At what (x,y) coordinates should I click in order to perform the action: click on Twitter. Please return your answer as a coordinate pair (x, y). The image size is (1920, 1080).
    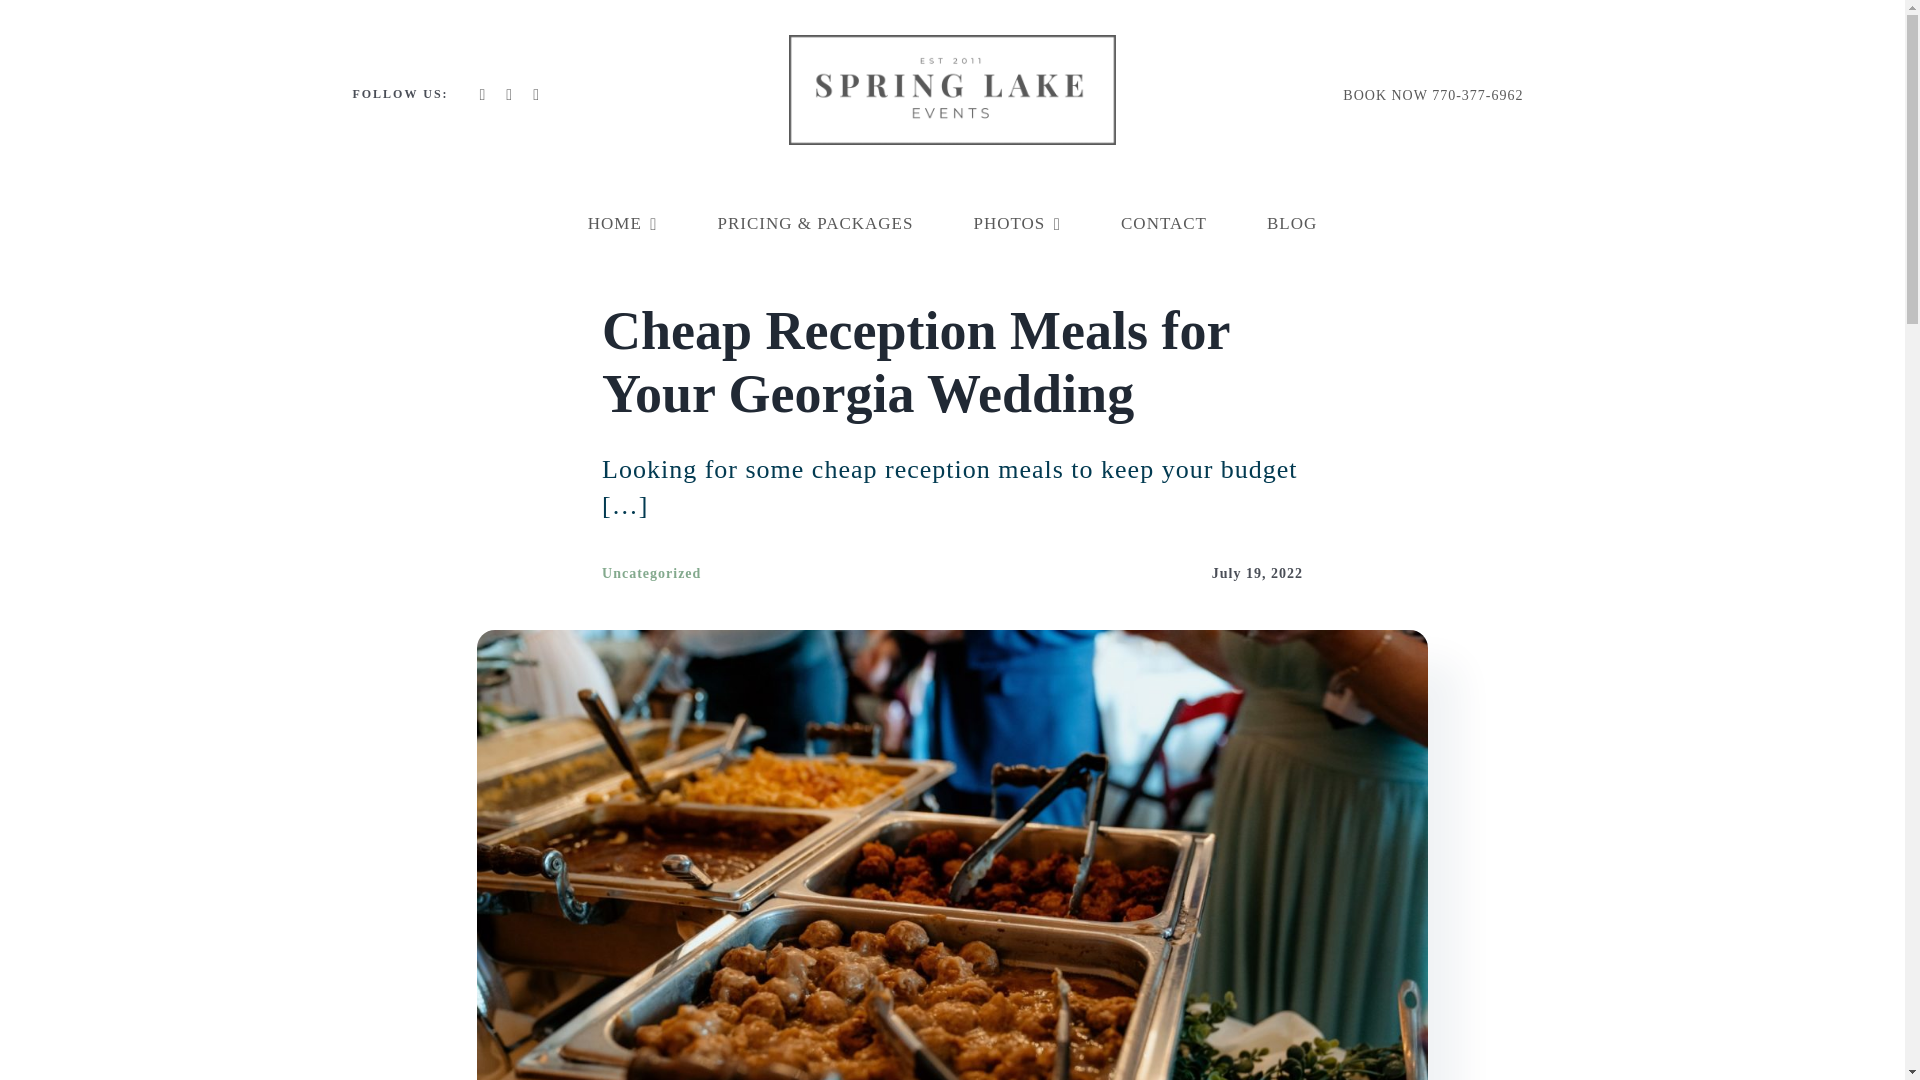
    Looking at the image, I should click on (509, 94).